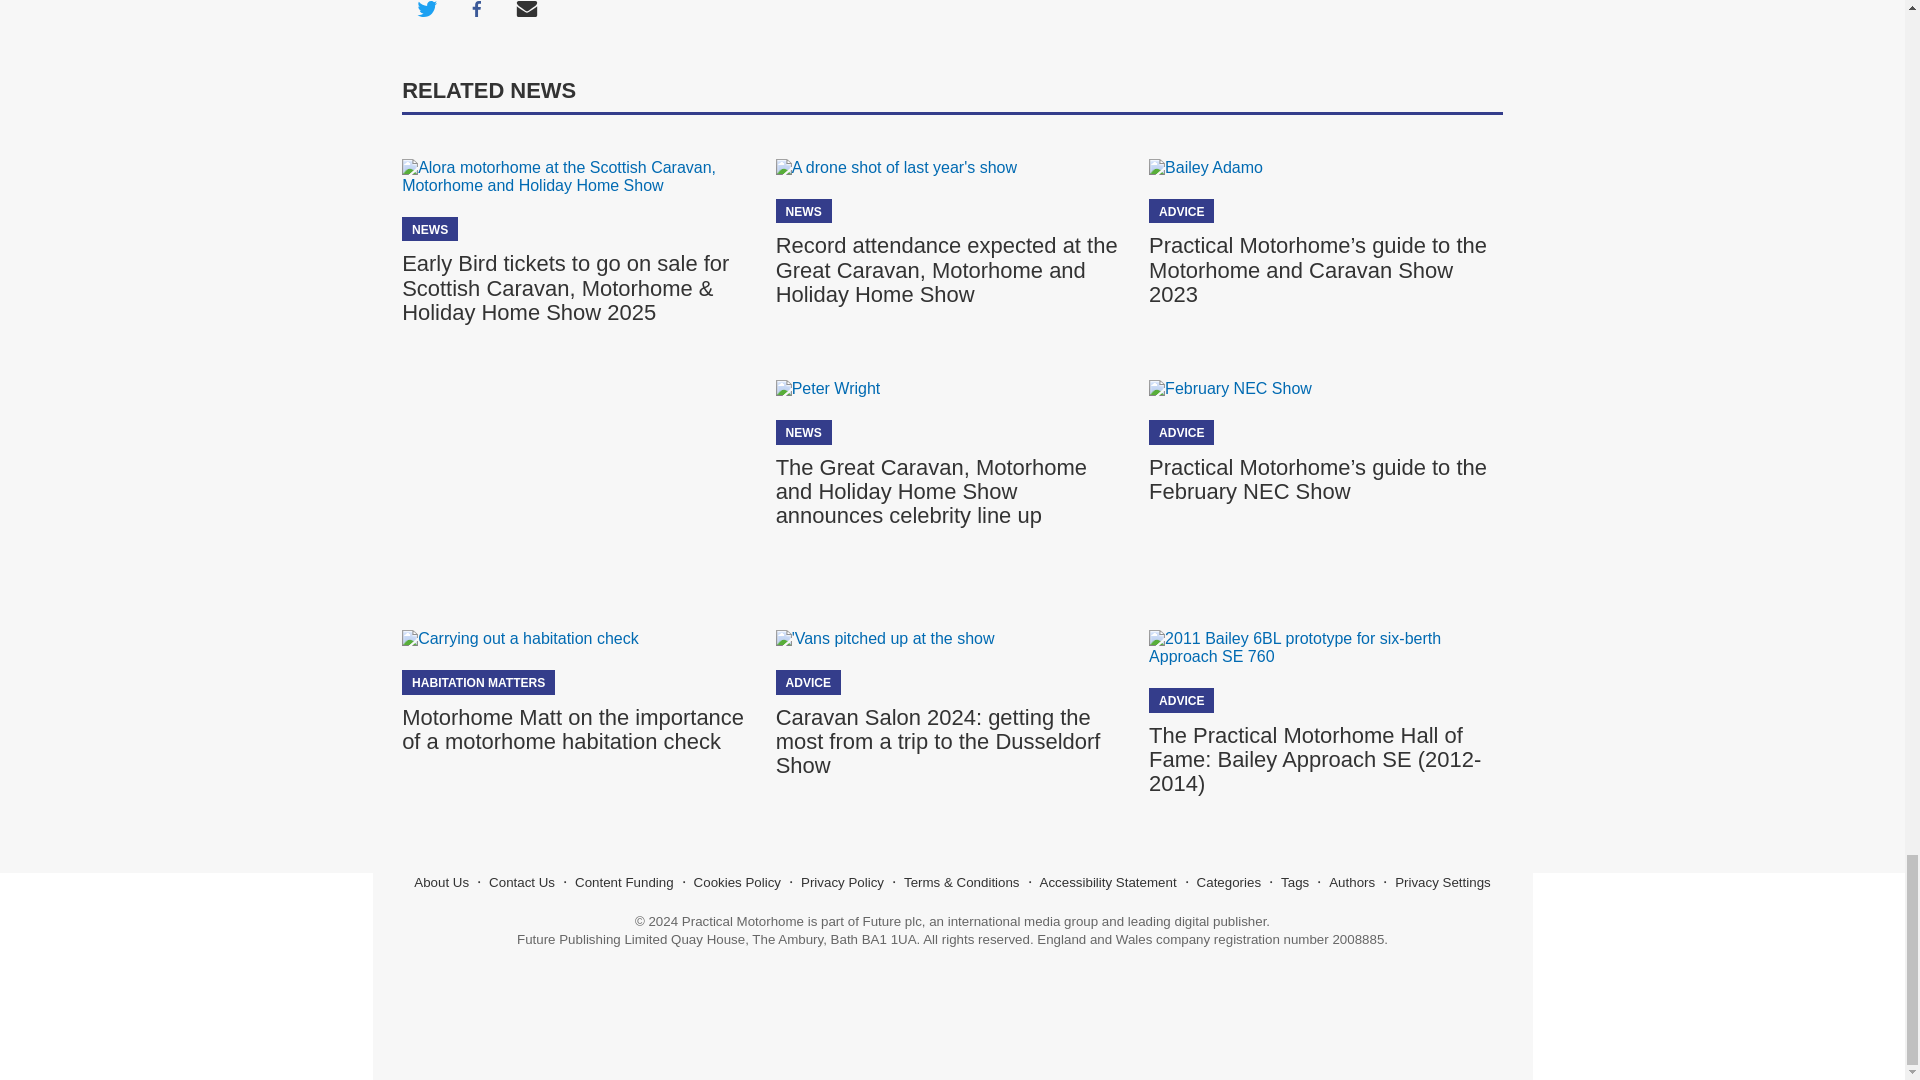 This screenshot has height=1080, width=1920. I want to click on Share on Twitter, so click(426, 16).